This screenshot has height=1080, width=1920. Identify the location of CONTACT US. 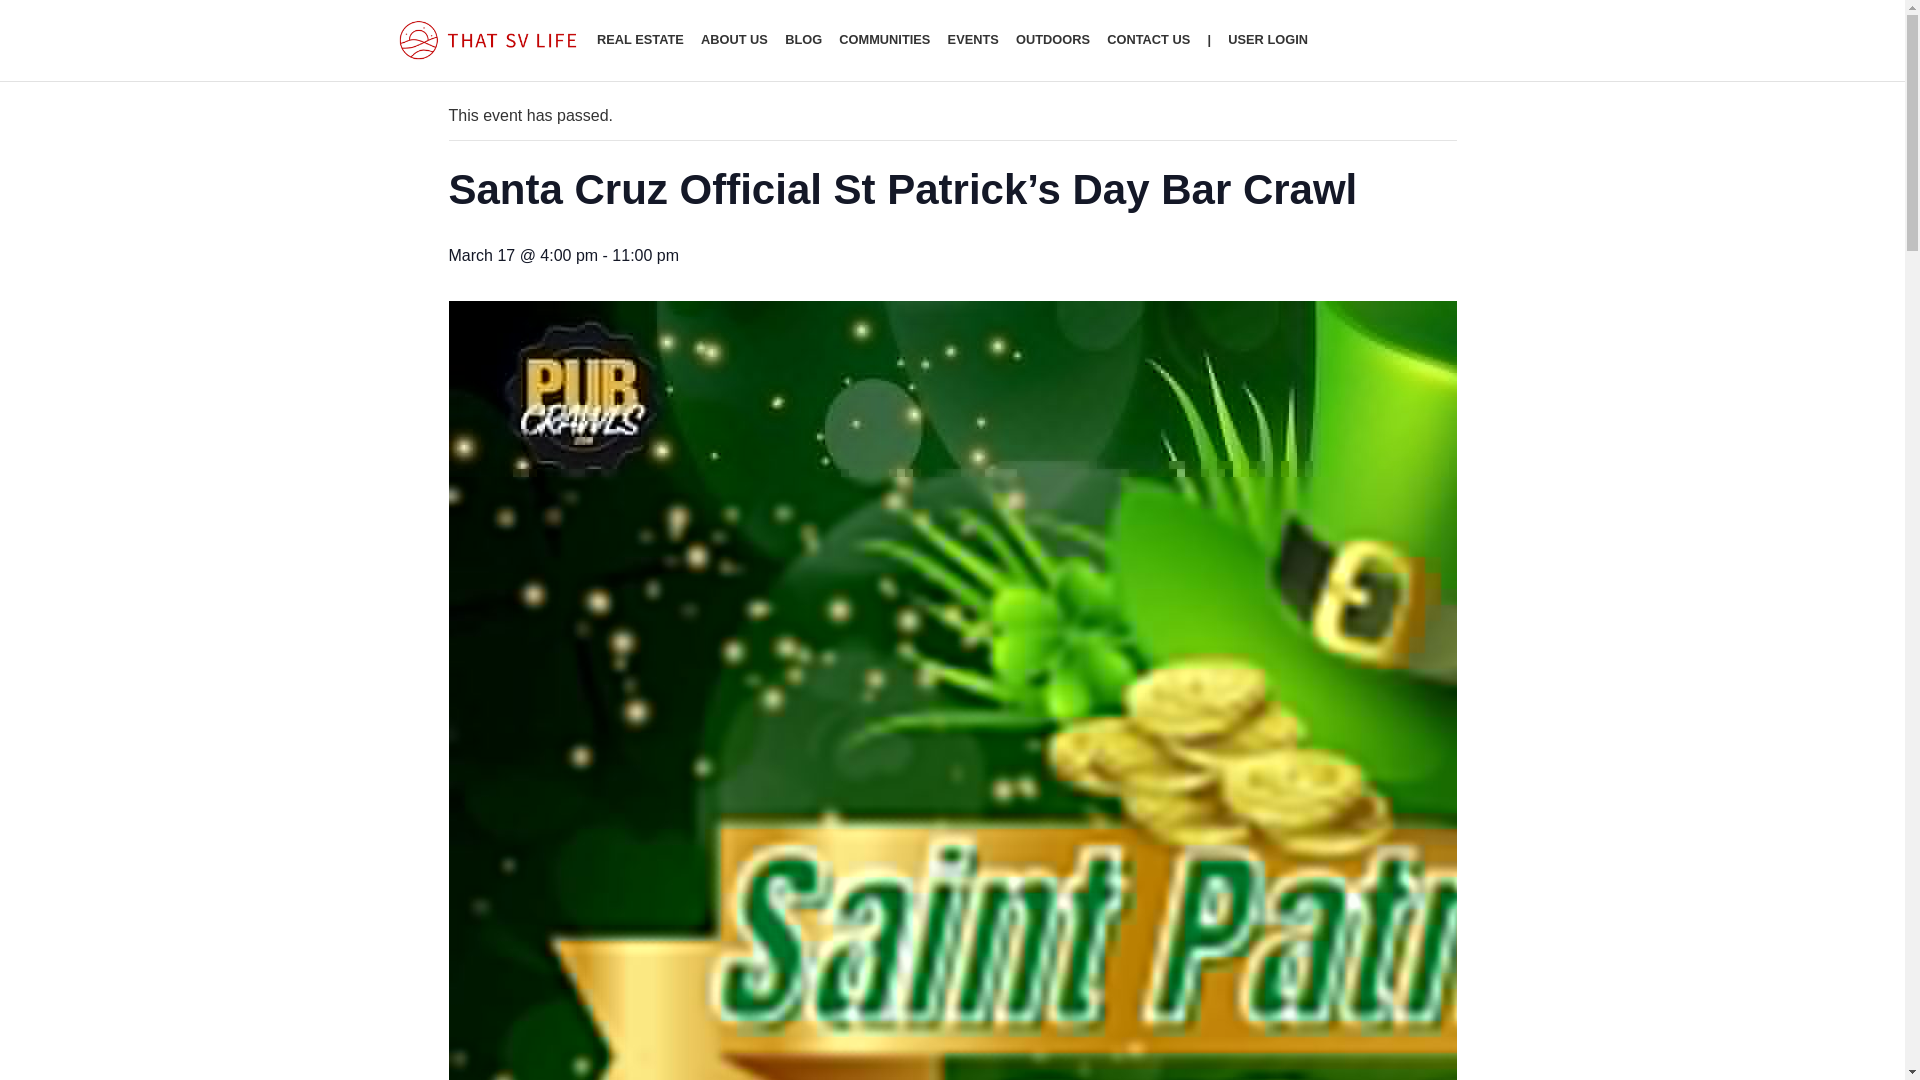
(1148, 41).